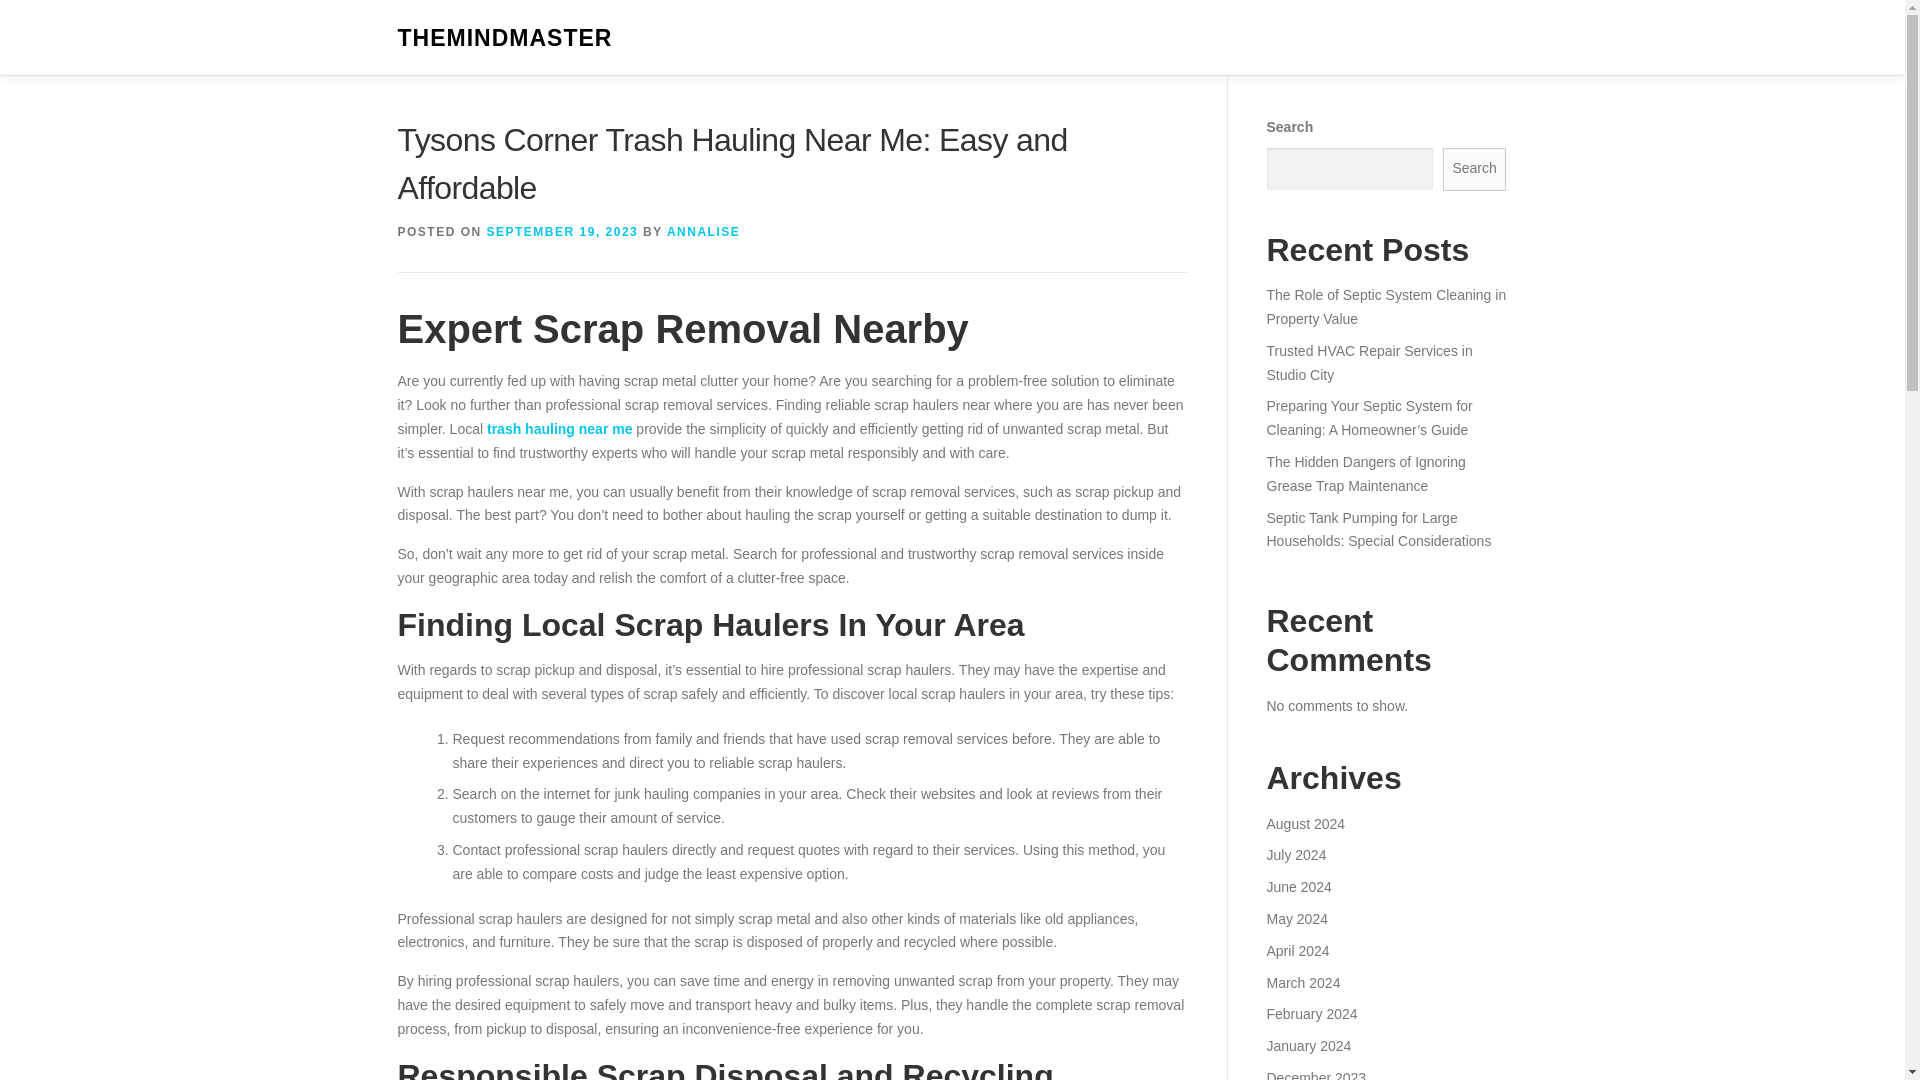 This screenshot has width=1920, height=1080. Describe the element at coordinates (1296, 950) in the screenshot. I see `April 2024` at that location.